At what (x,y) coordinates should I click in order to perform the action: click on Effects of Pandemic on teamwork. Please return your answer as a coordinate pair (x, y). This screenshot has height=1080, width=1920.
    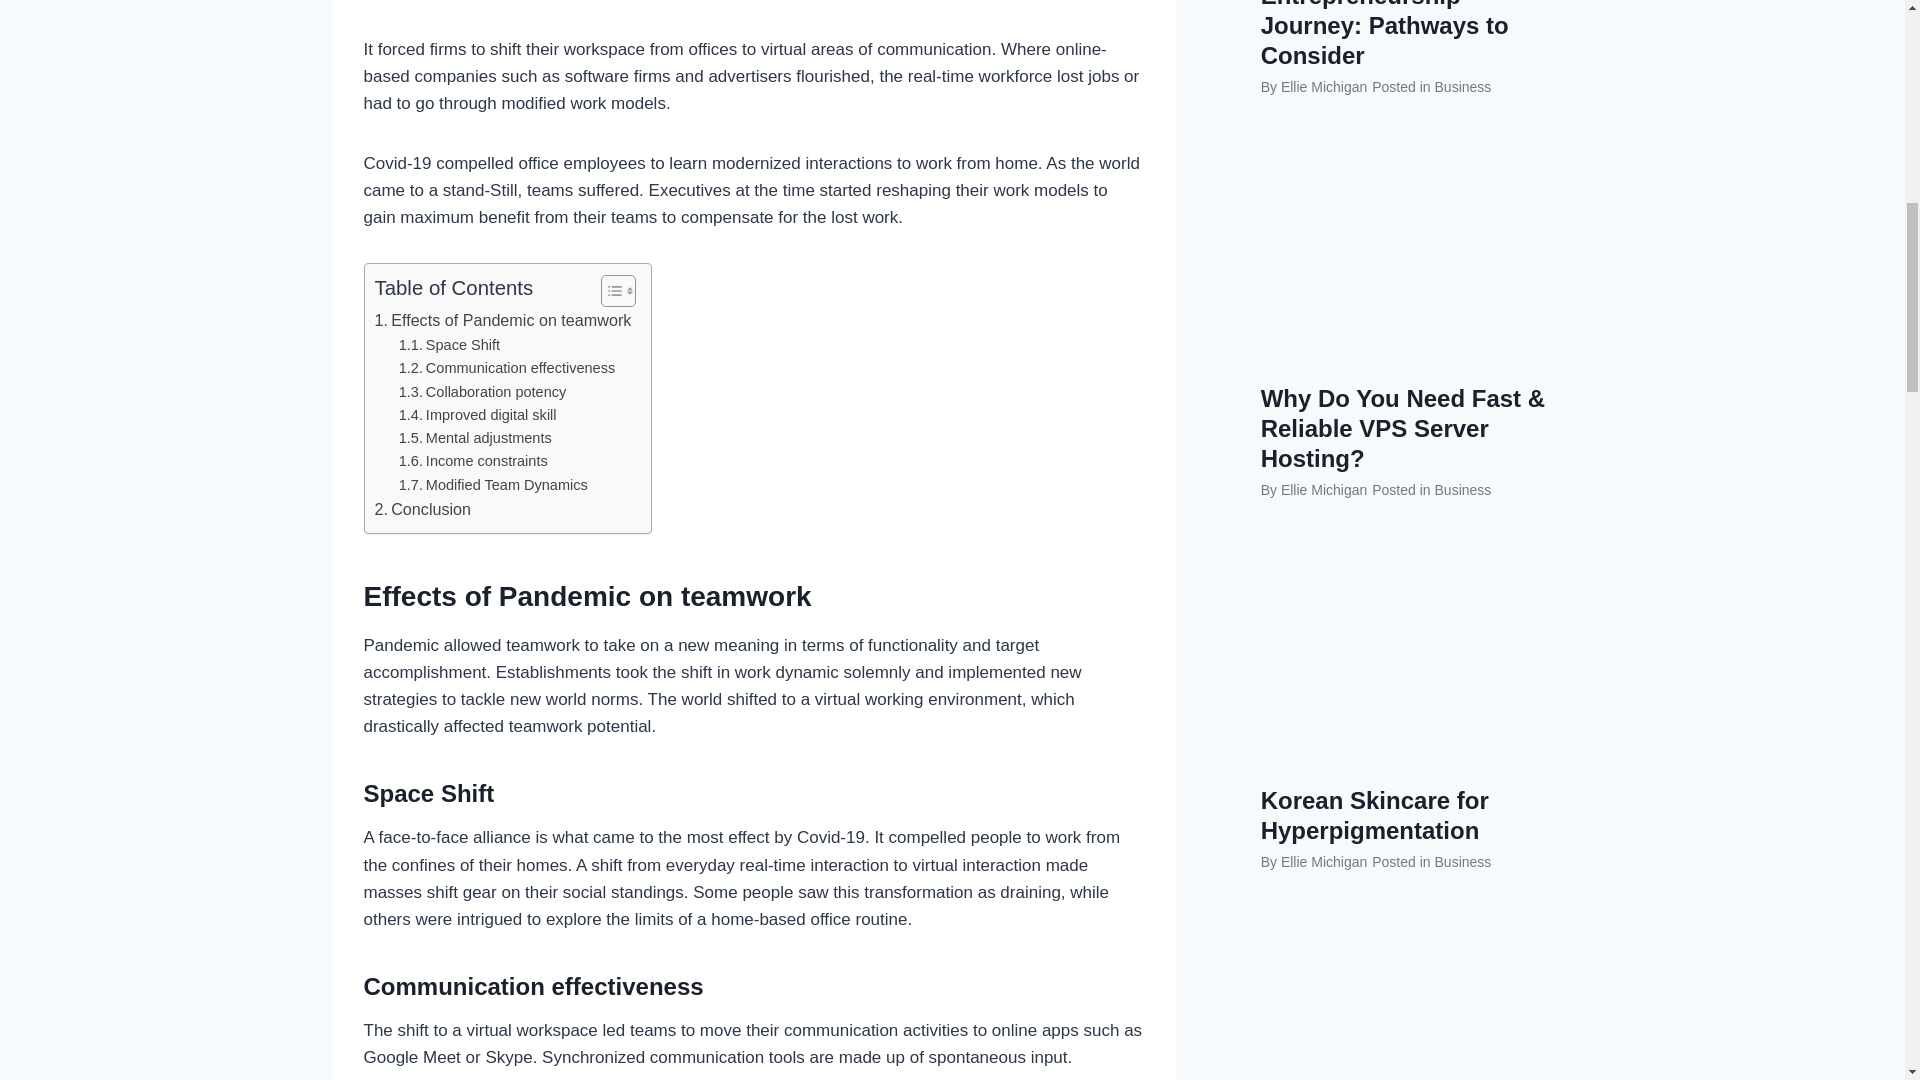
    Looking at the image, I should click on (502, 320).